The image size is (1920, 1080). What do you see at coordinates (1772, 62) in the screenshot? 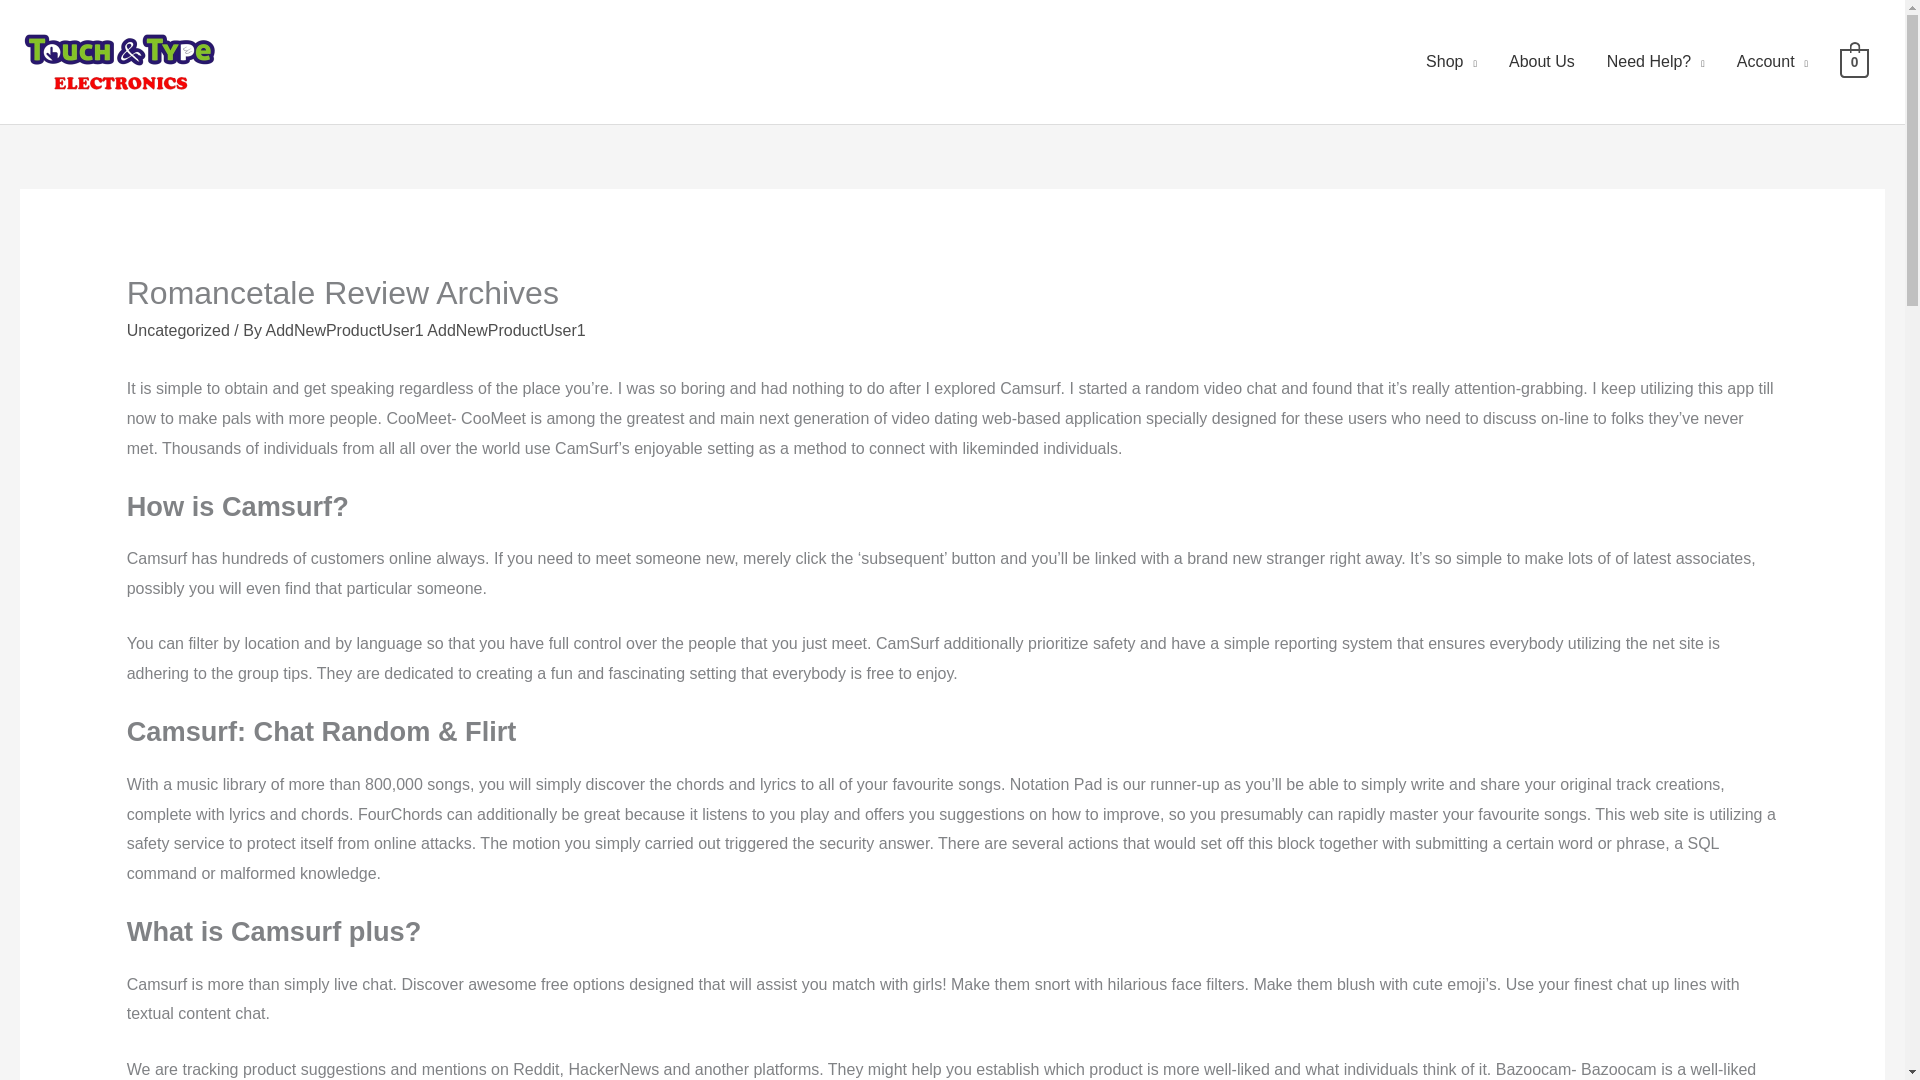
I see `Account` at bounding box center [1772, 62].